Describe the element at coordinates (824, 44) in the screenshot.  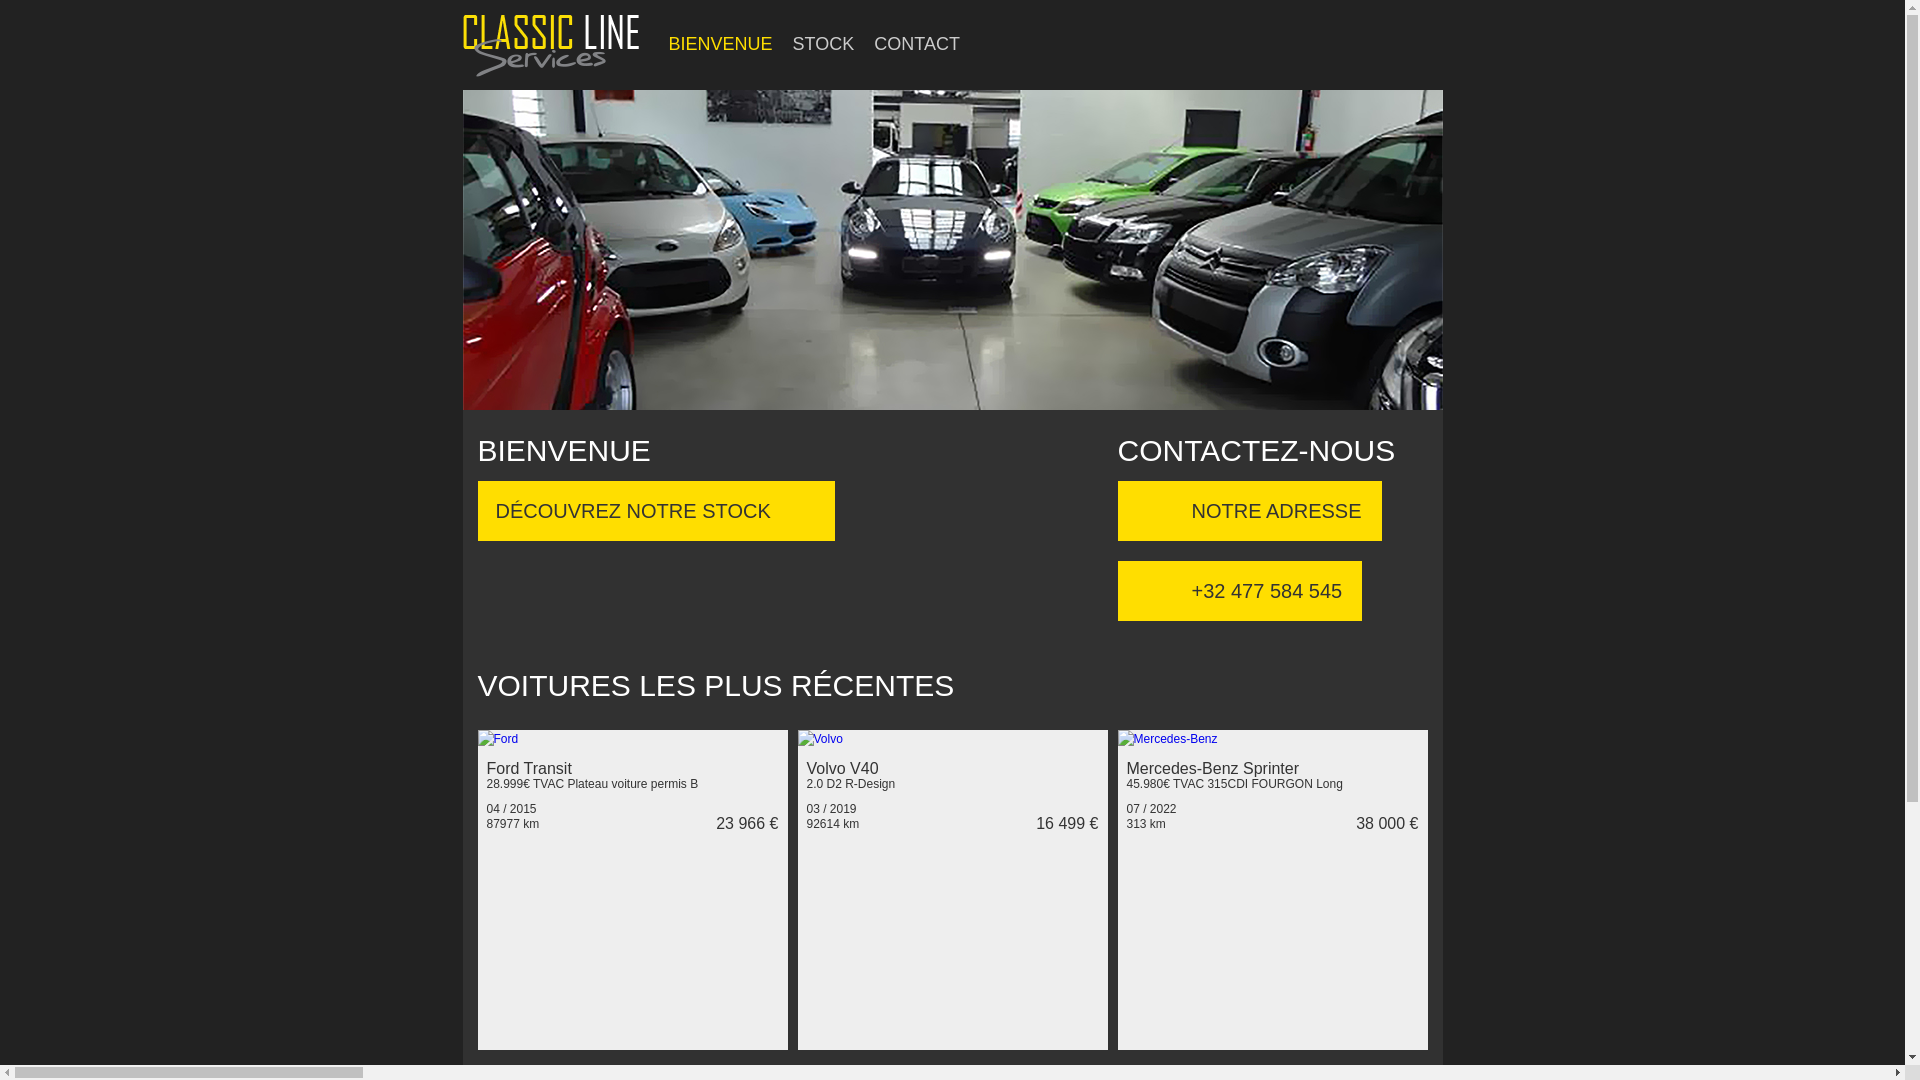
I see `STOCK` at that location.